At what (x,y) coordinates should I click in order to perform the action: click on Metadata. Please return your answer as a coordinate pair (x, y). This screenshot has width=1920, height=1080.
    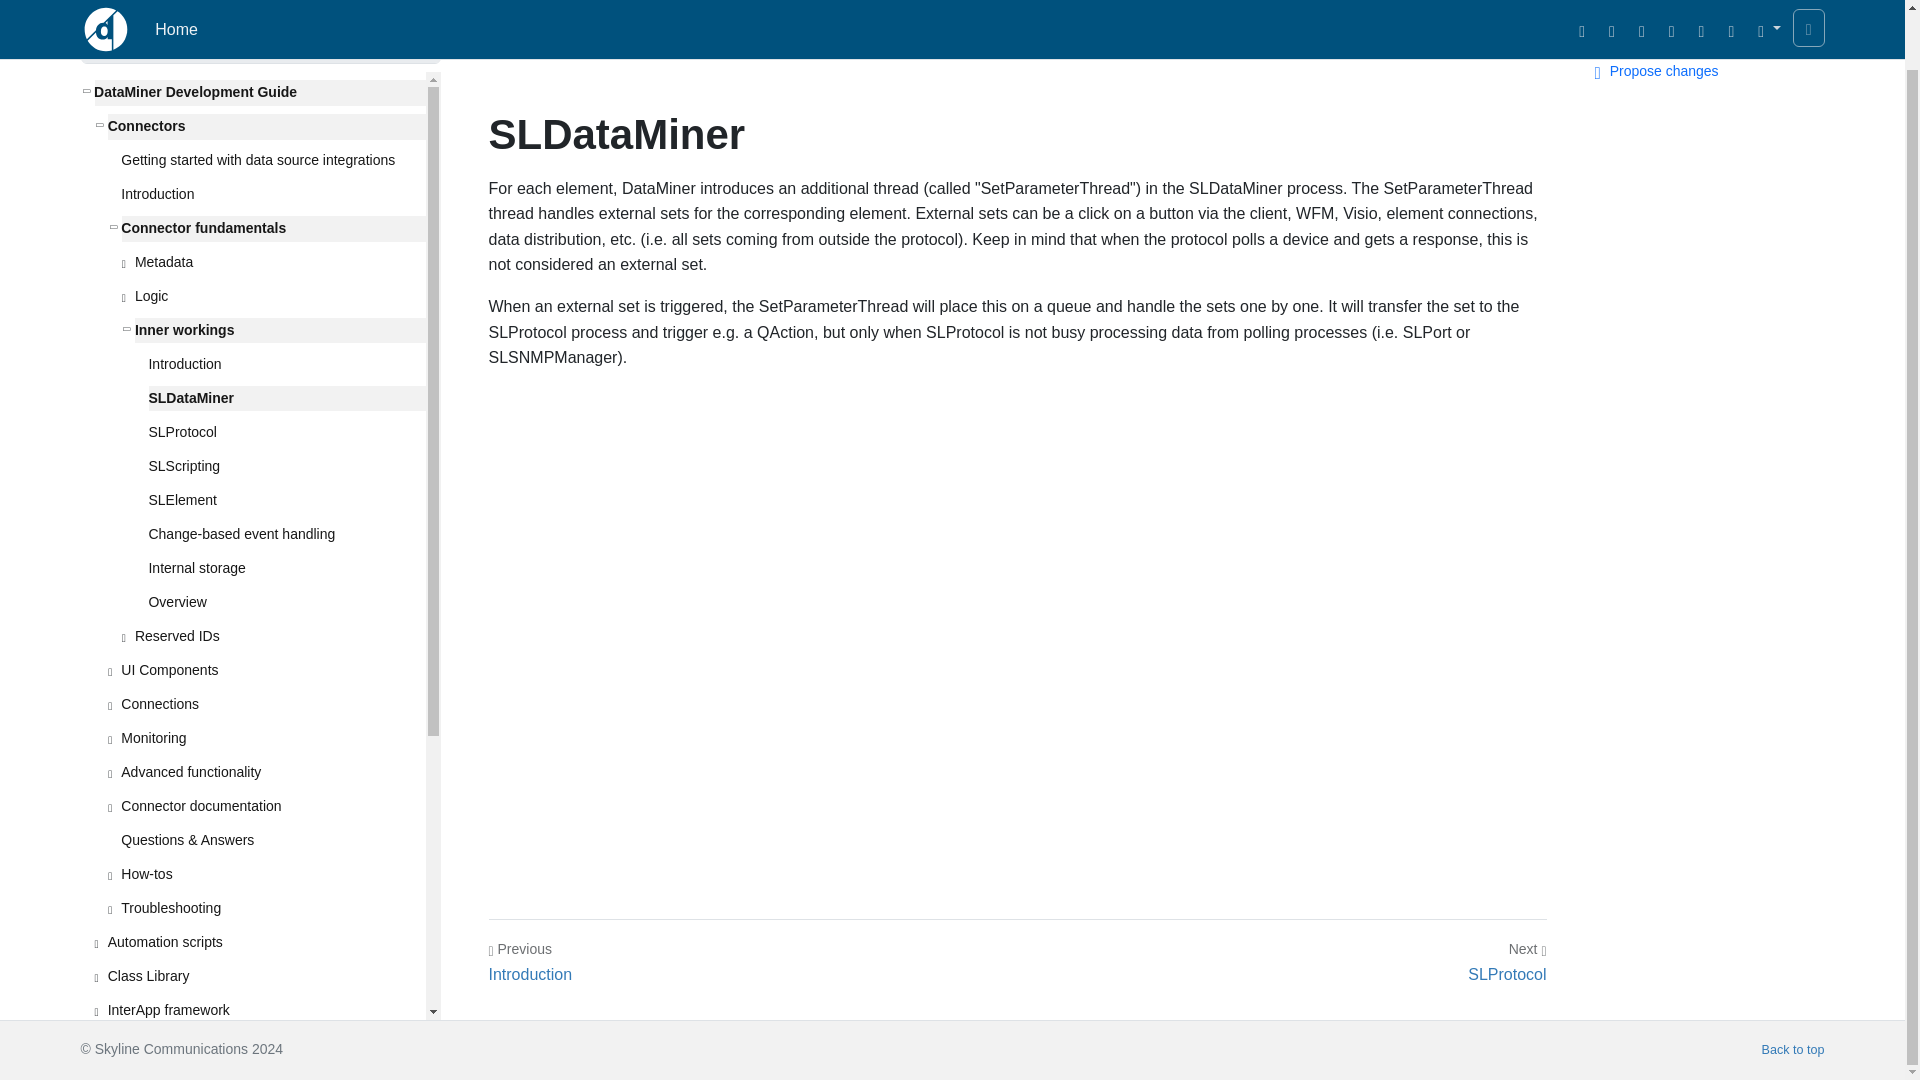
    Looking at the image, I should click on (280, 262).